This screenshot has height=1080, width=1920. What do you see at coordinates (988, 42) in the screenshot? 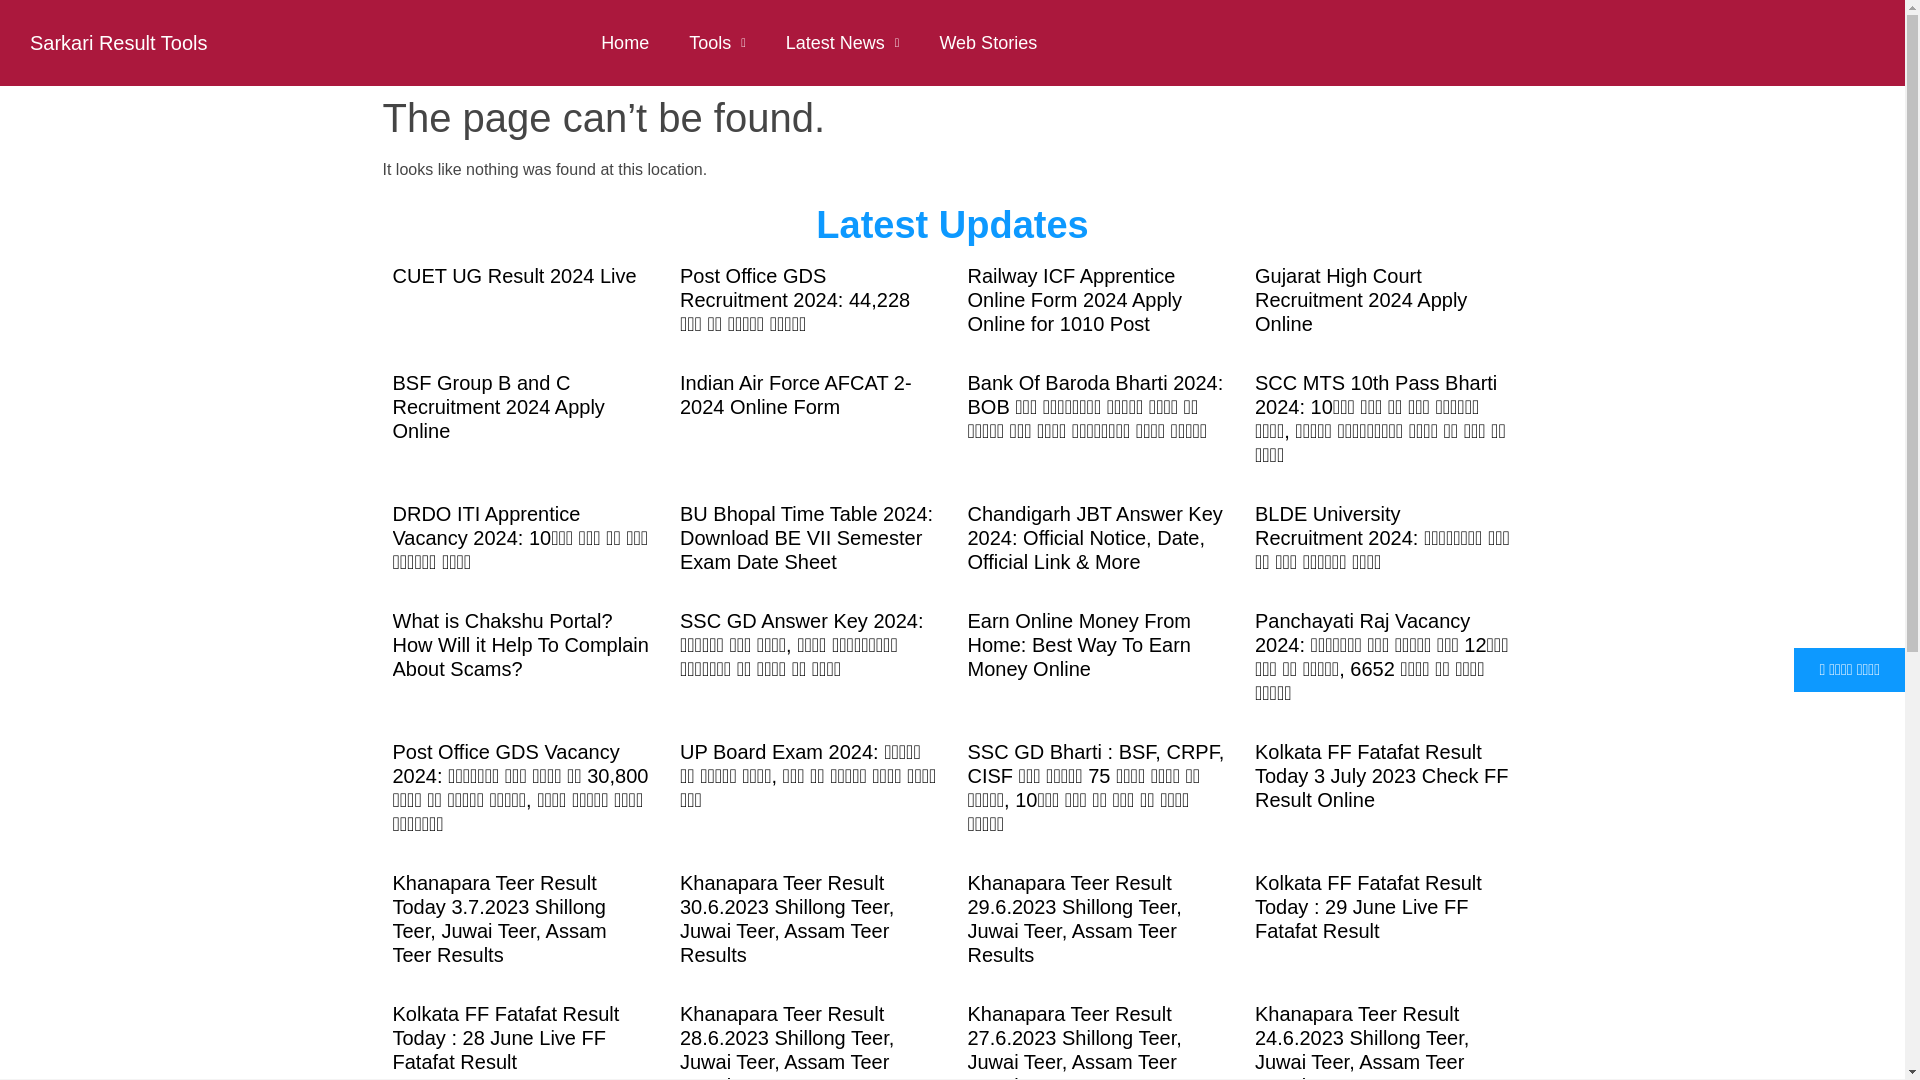
I see `Web Stories` at bounding box center [988, 42].